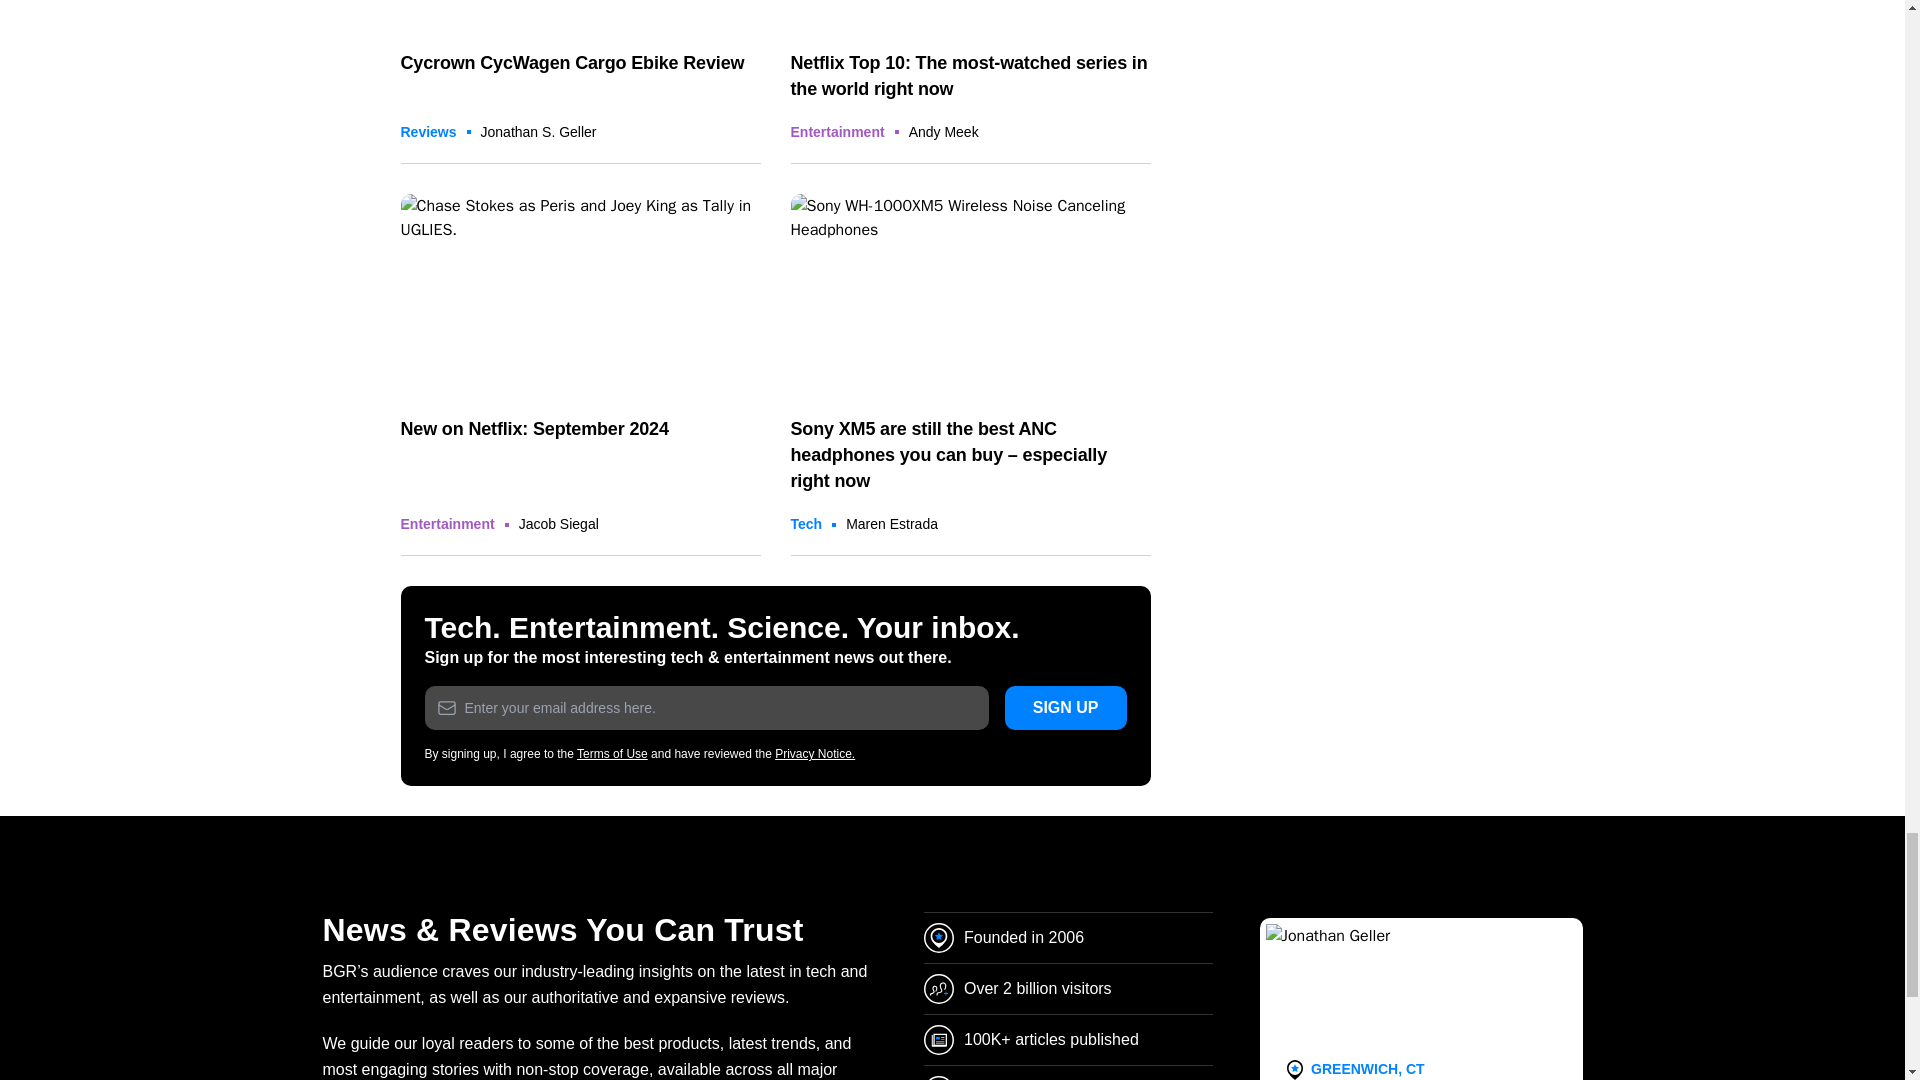 This screenshot has width=1920, height=1080. What do you see at coordinates (539, 132) in the screenshot?
I see `Posts by Jonathan S. Geller` at bounding box center [539, 132].